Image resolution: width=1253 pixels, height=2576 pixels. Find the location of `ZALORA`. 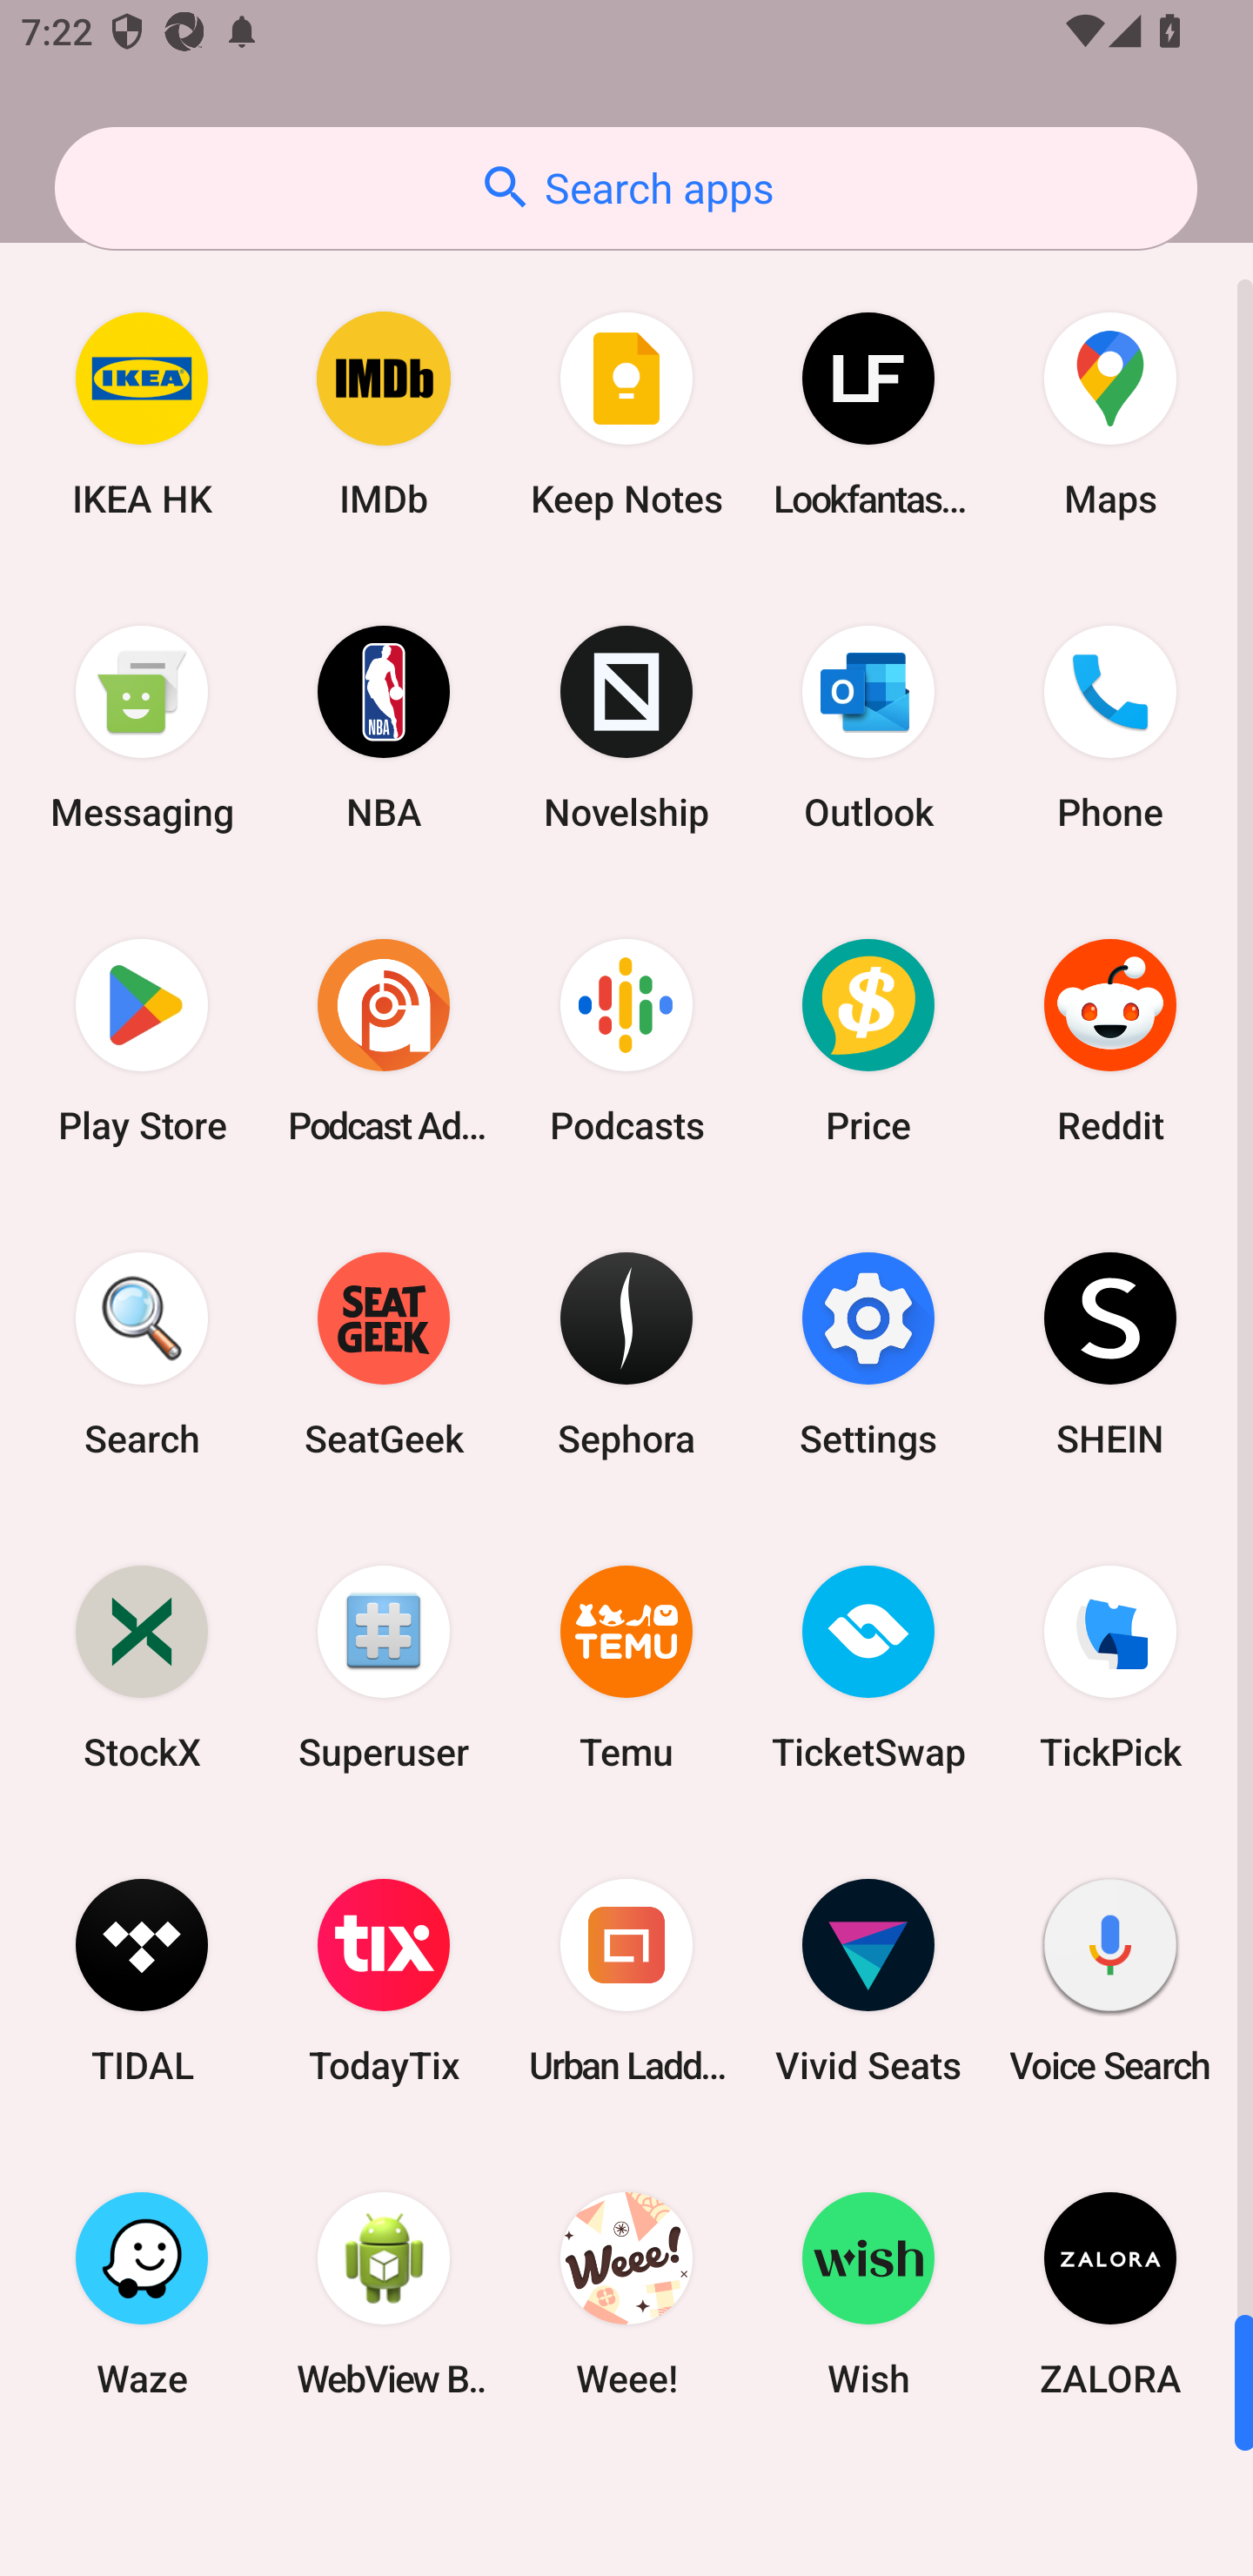

ZALORA is located at coordinates (1110, 2293).